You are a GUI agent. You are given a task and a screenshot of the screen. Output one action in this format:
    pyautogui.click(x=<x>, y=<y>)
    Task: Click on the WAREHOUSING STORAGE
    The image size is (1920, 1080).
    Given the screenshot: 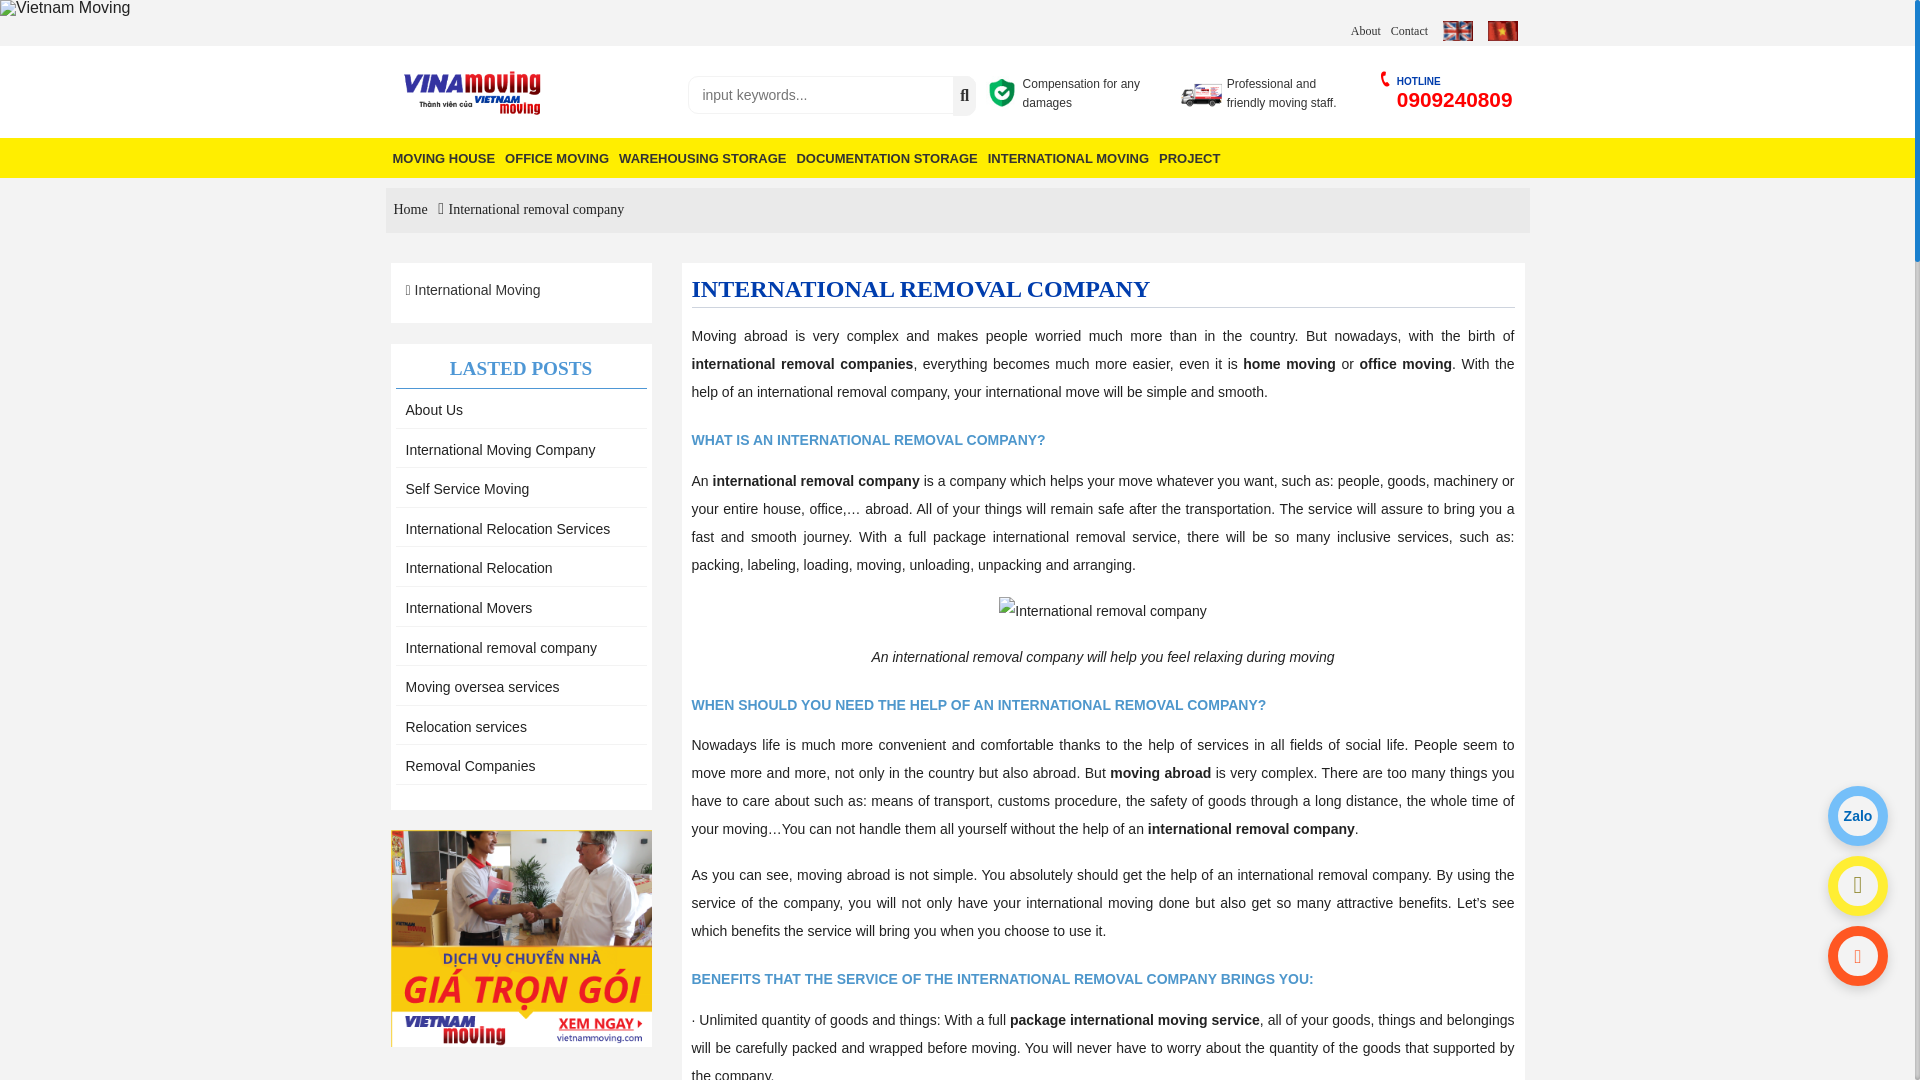 What is the action you would take?
    pyautogui.click(x=702, y=156)
    